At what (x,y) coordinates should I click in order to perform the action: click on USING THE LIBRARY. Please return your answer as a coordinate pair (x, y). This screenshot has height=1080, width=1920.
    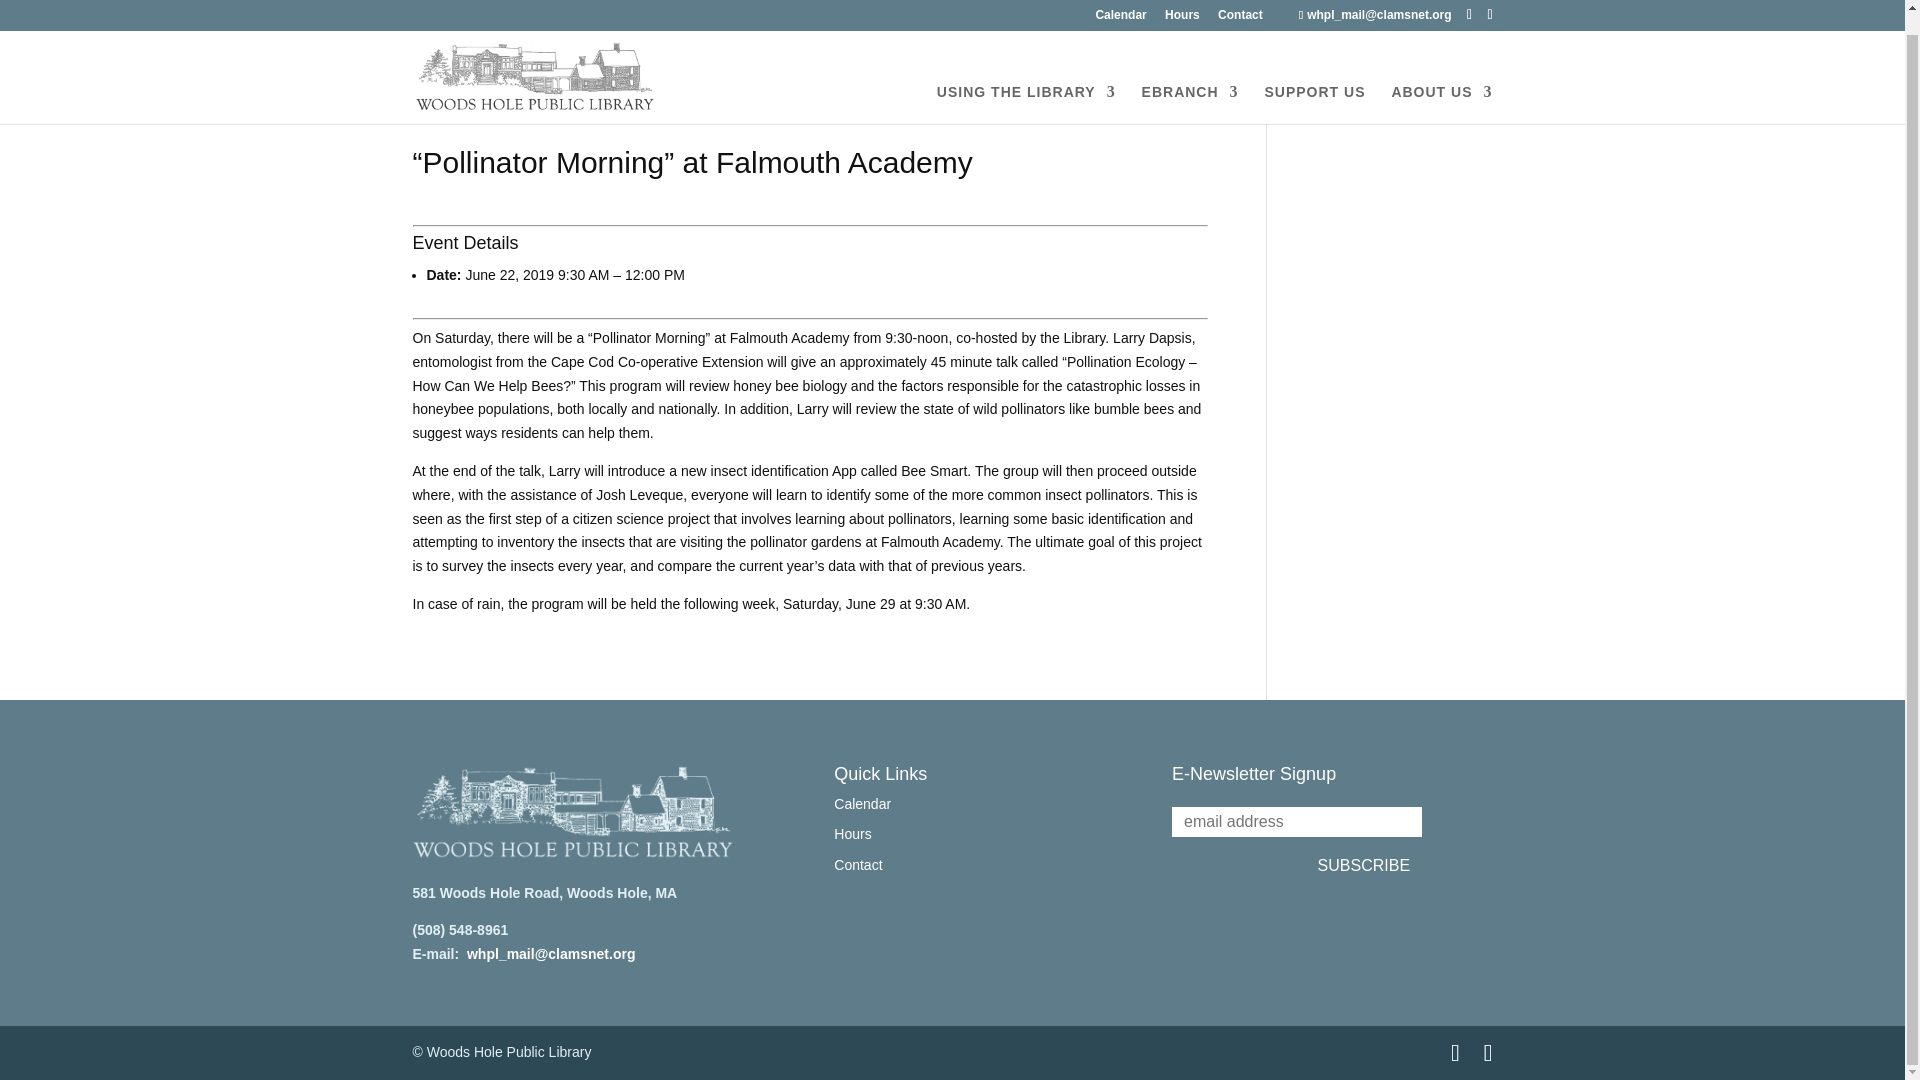
    Looking at the image, I should click on (1026, 82).